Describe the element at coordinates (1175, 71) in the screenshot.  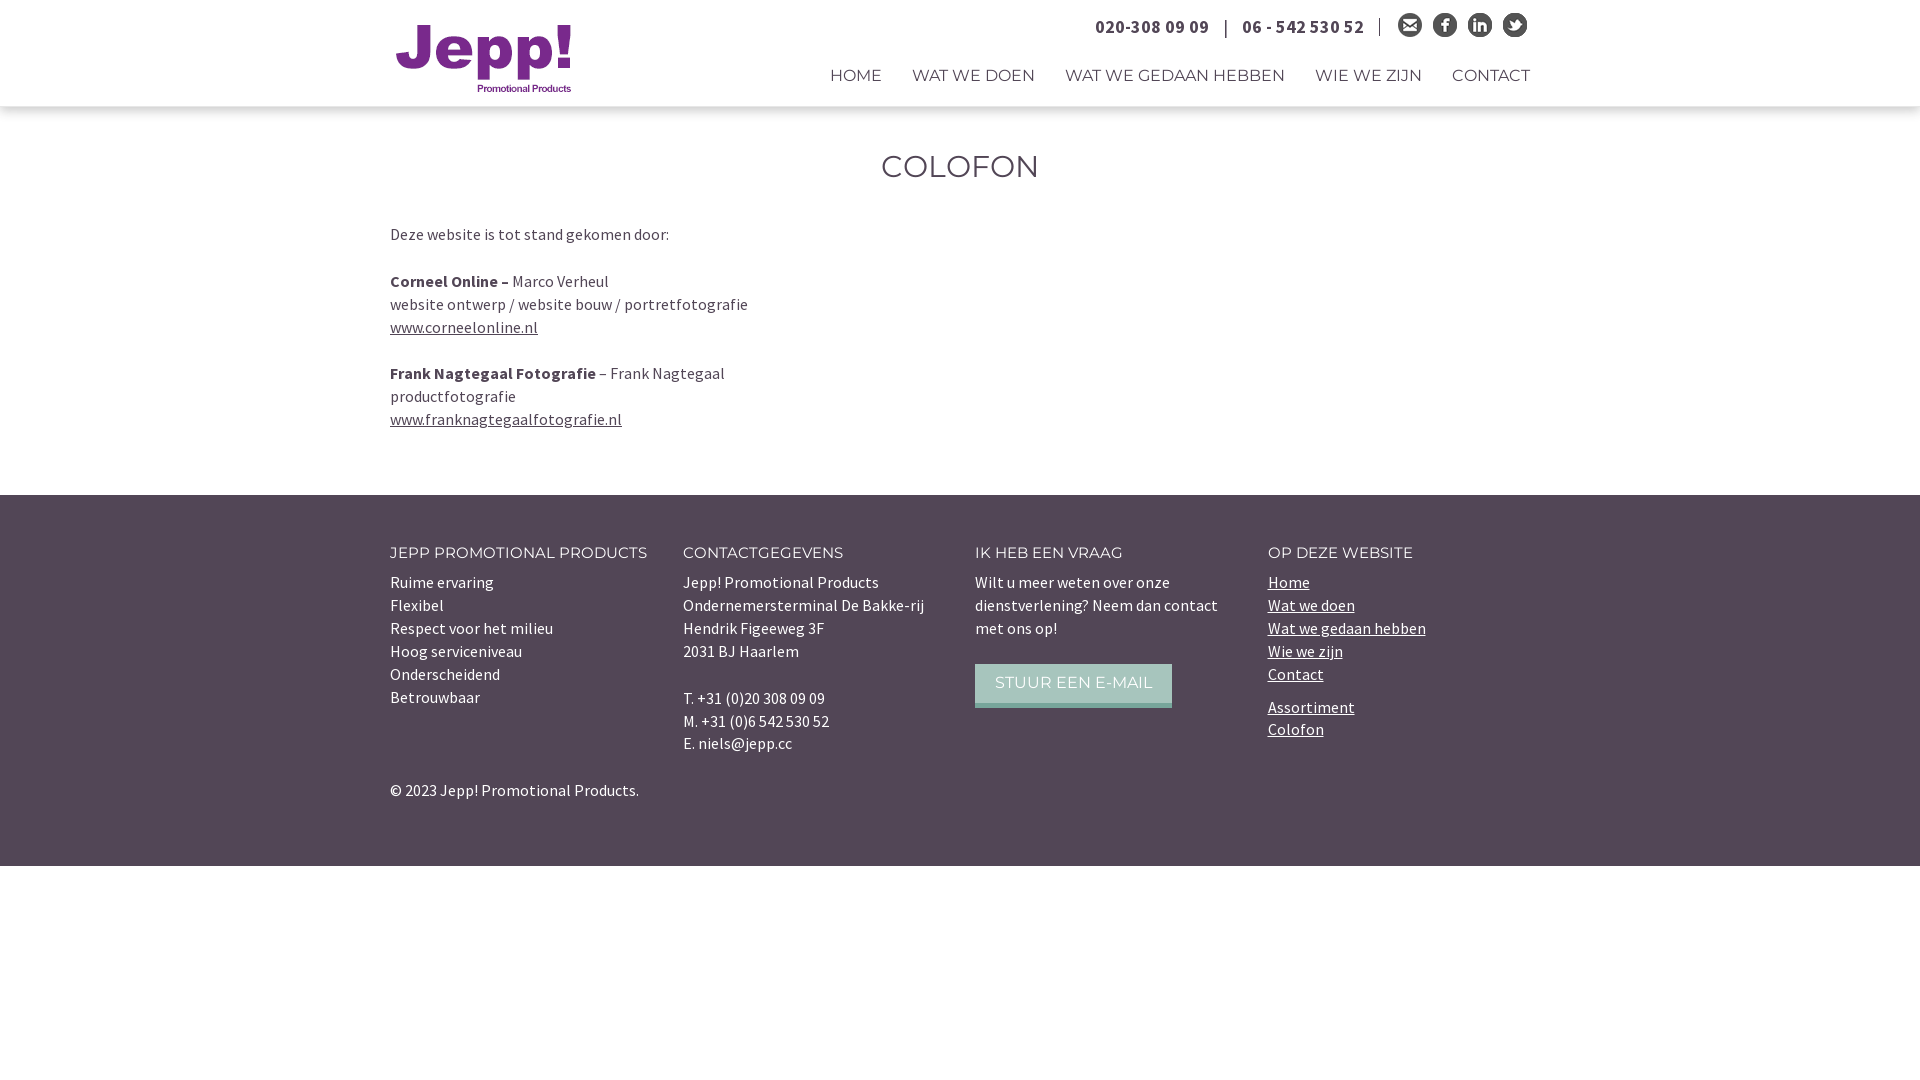
I see `WAT WE GEDAAN HEBBEN` at that location.